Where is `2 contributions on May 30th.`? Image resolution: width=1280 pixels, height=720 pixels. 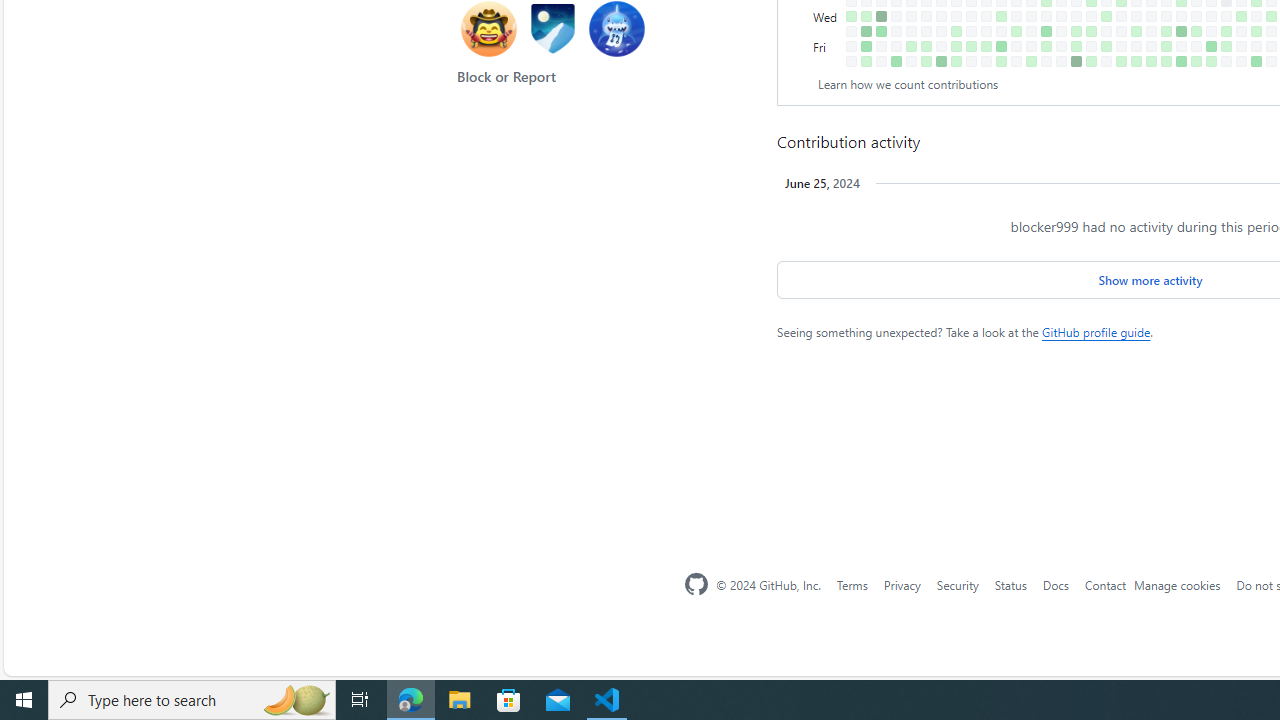
2 contributions on May 30th. is located at coordinates (1166, 30).